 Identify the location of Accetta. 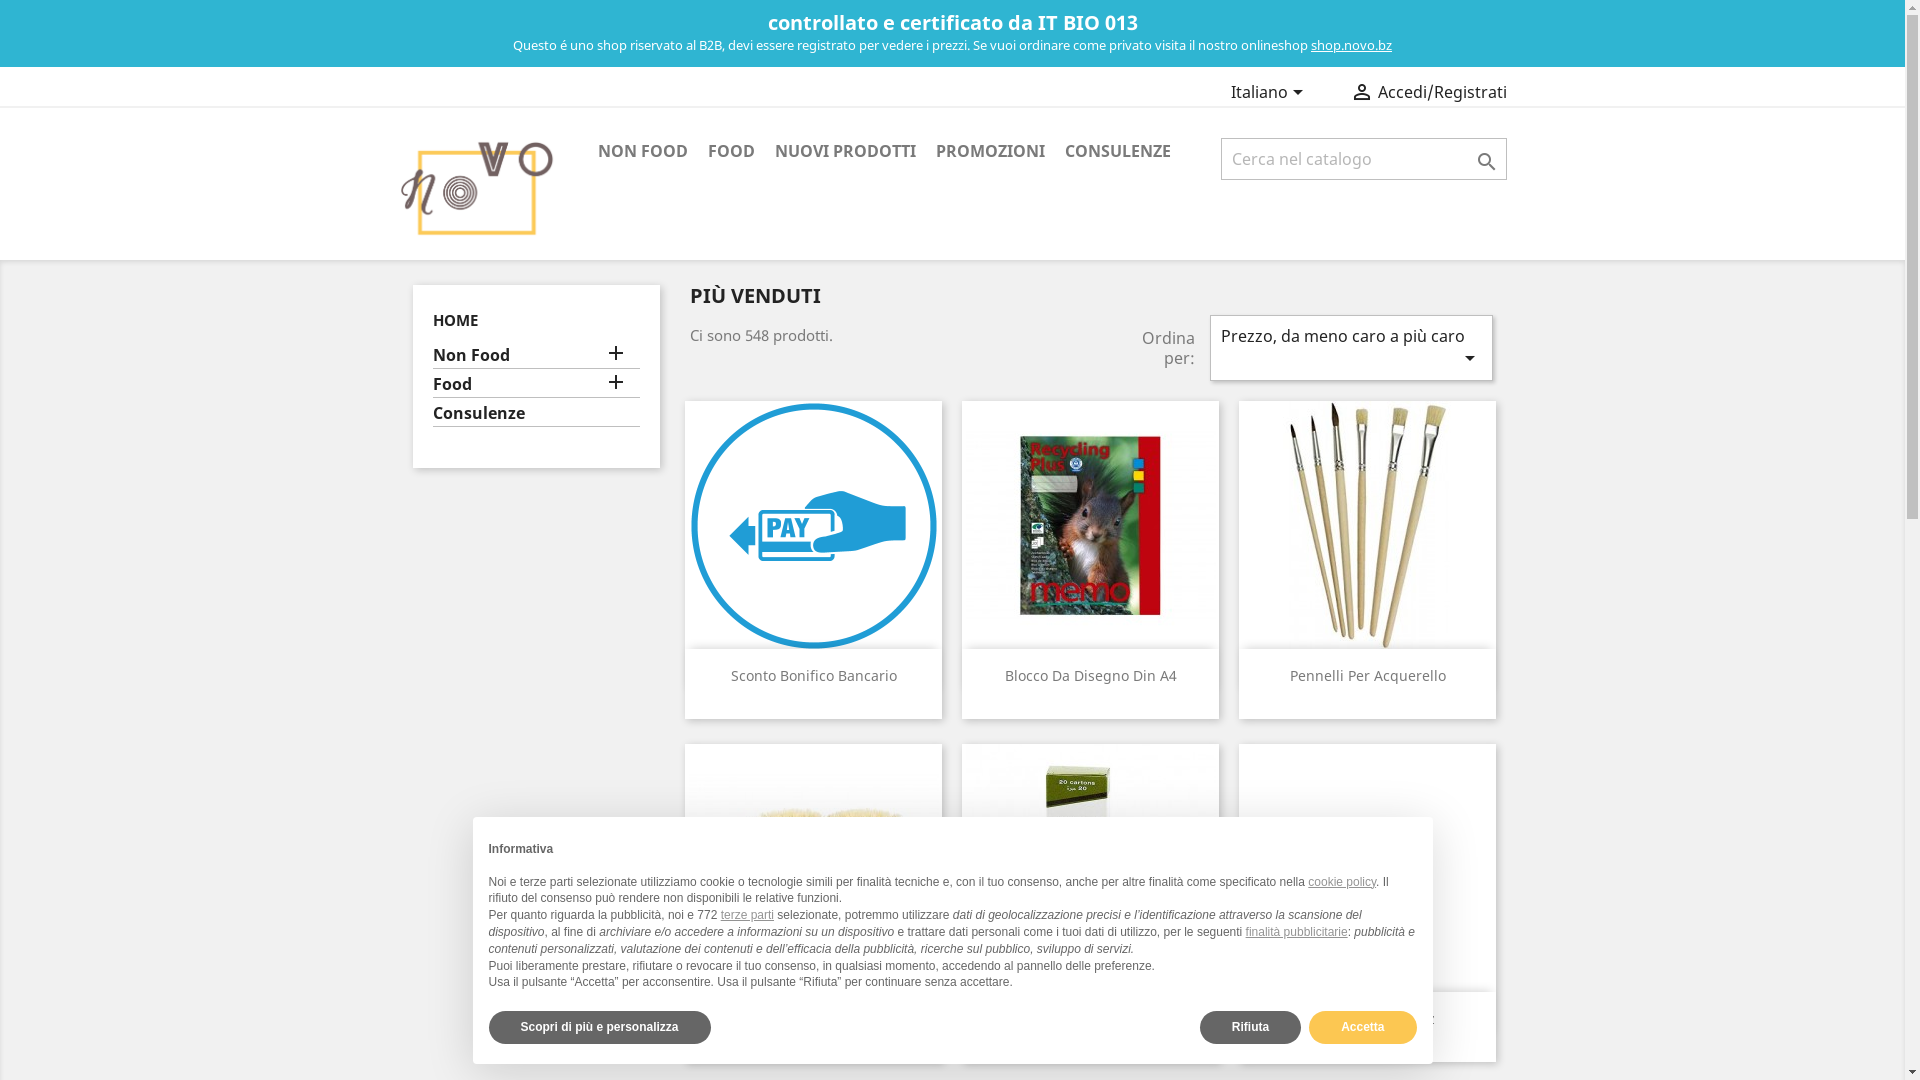
(1362, 1028).